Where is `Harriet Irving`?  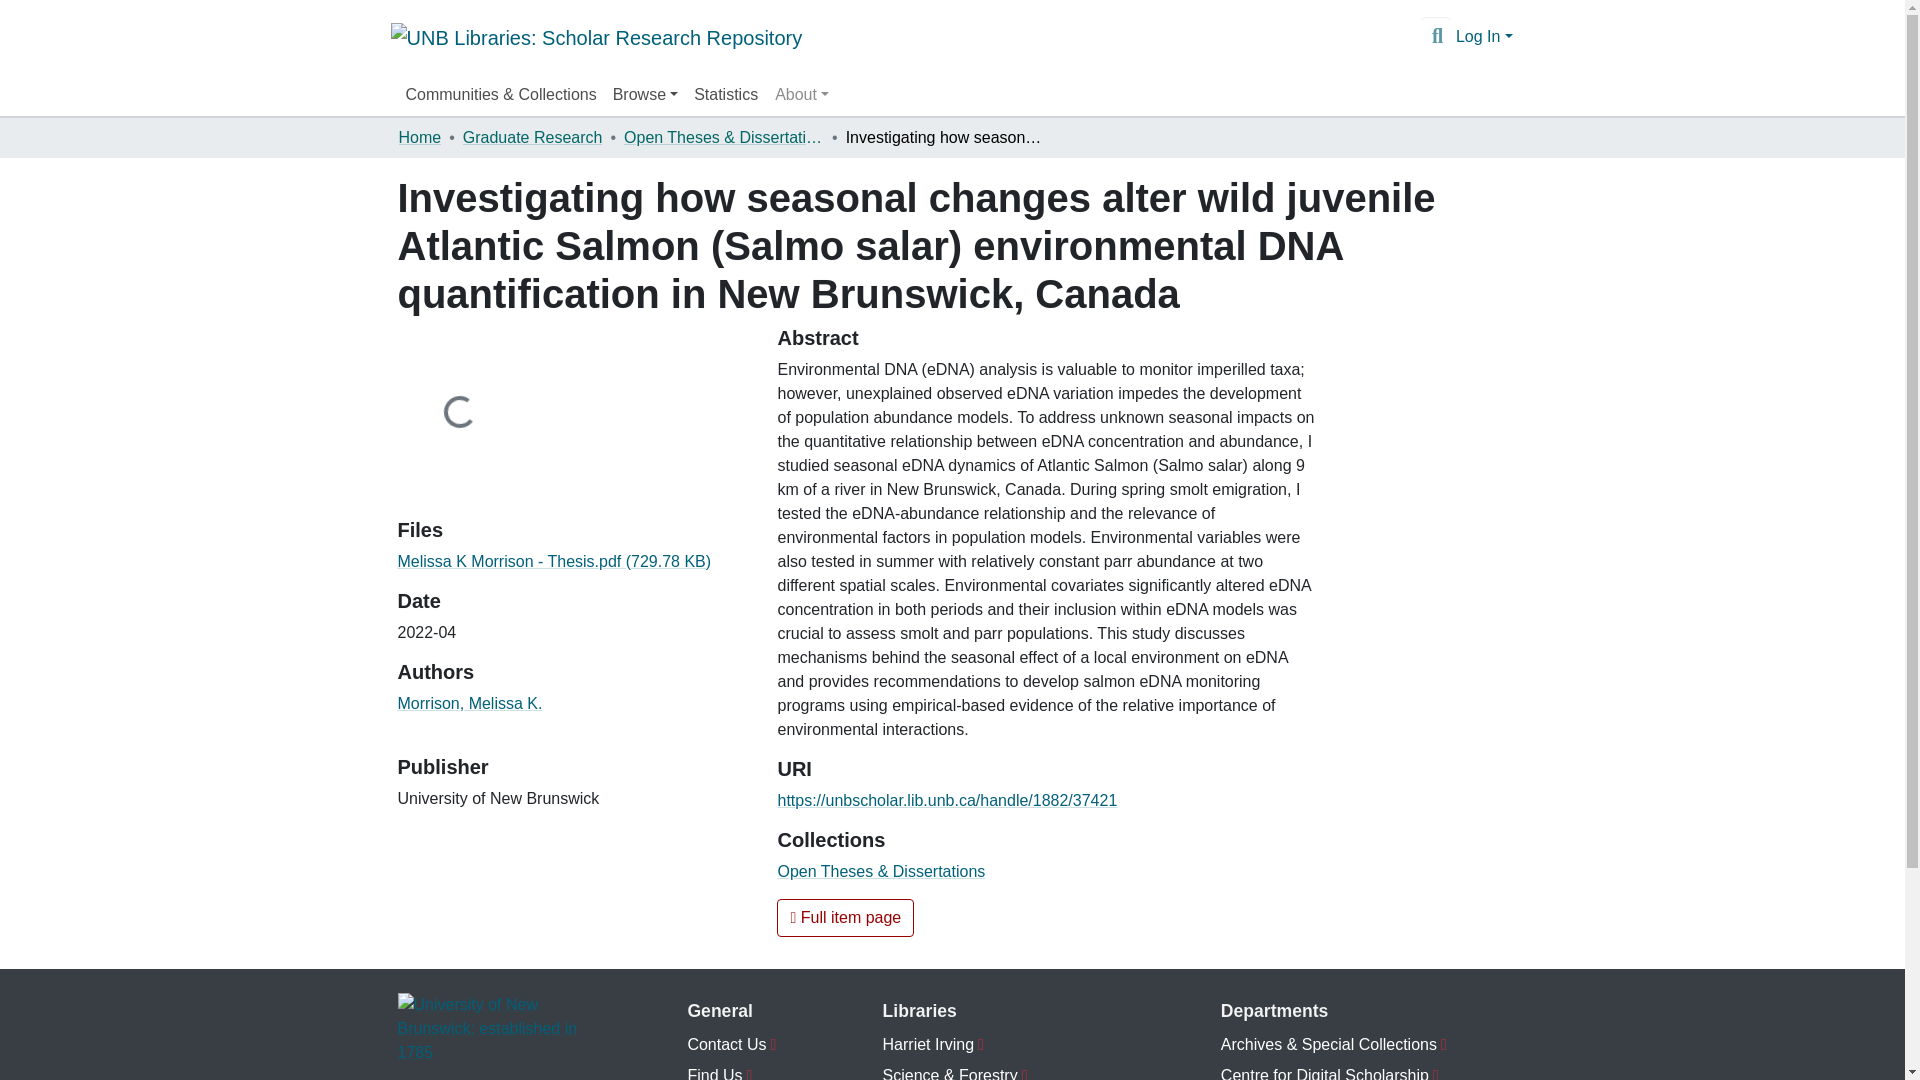 Harriet Irving is located at coordinates (1006, 1045).